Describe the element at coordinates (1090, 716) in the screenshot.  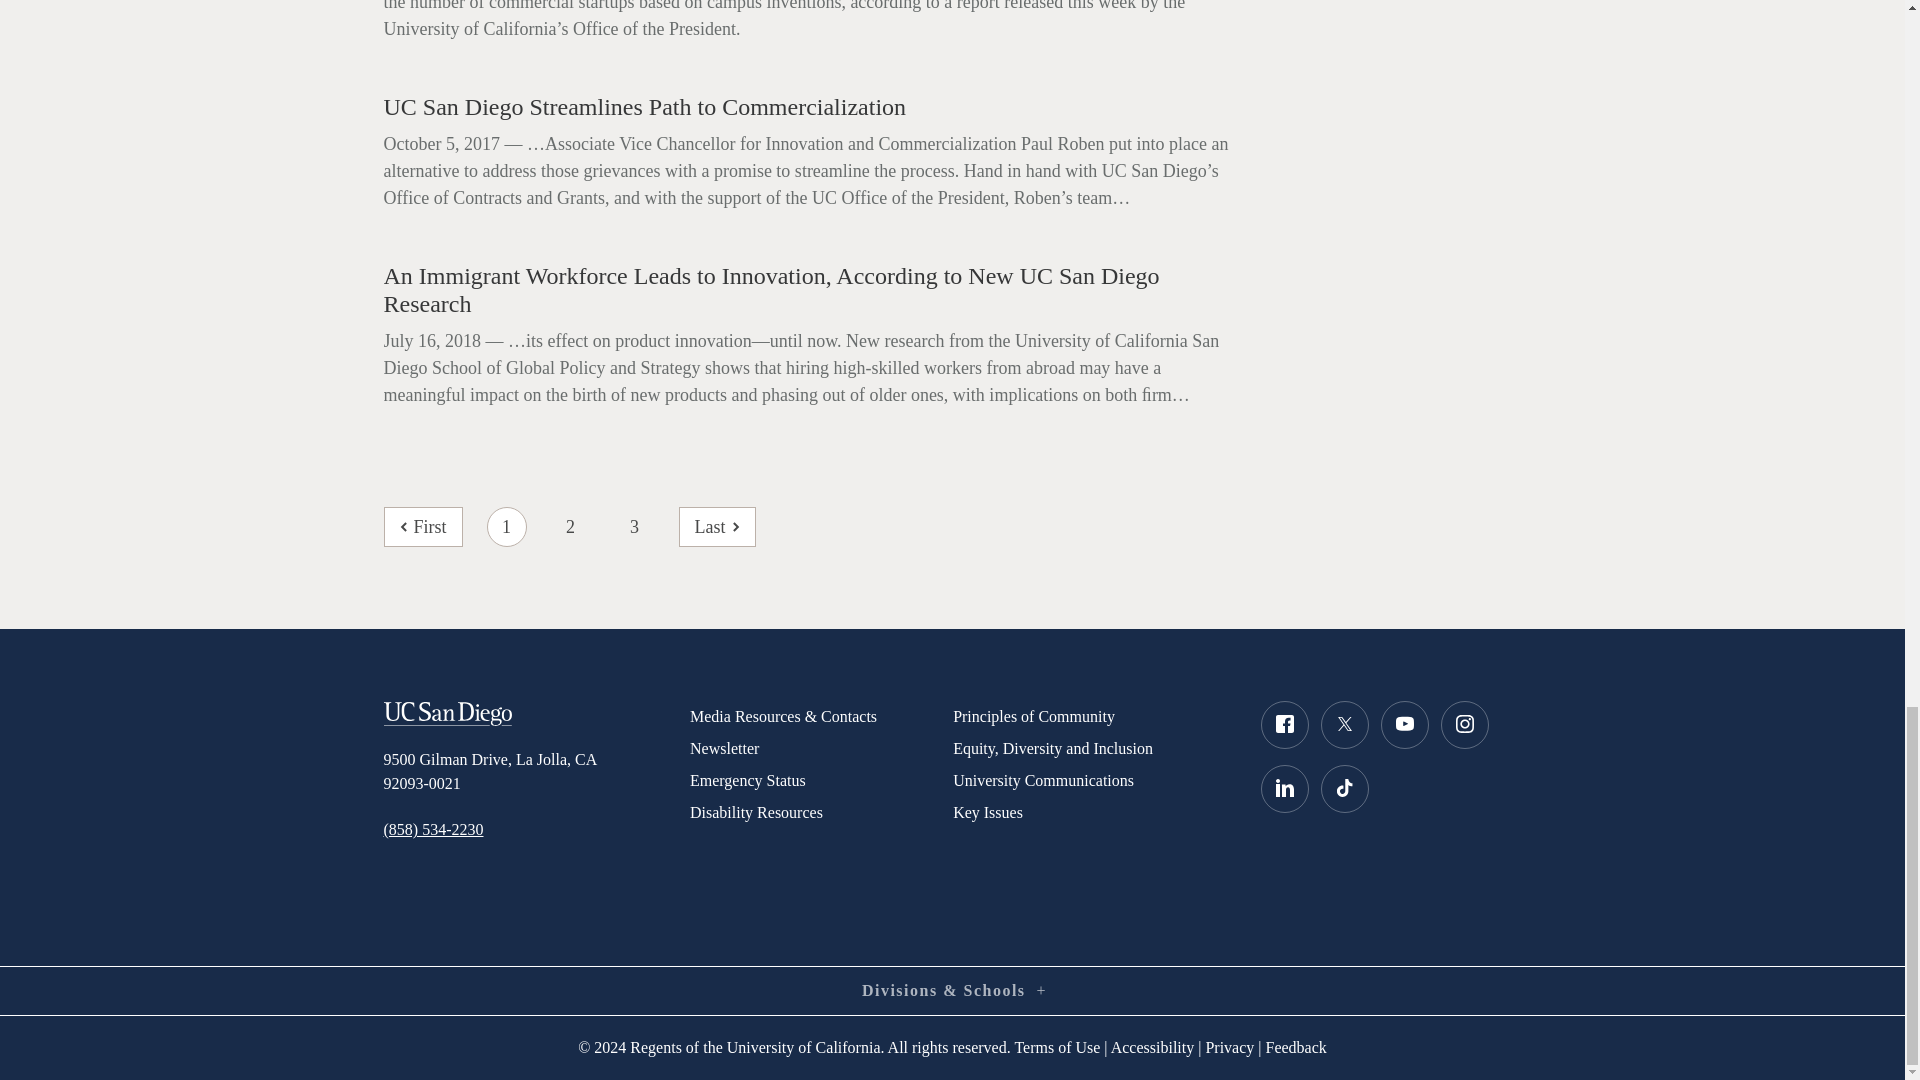
I see `Principles of Community` at that location.